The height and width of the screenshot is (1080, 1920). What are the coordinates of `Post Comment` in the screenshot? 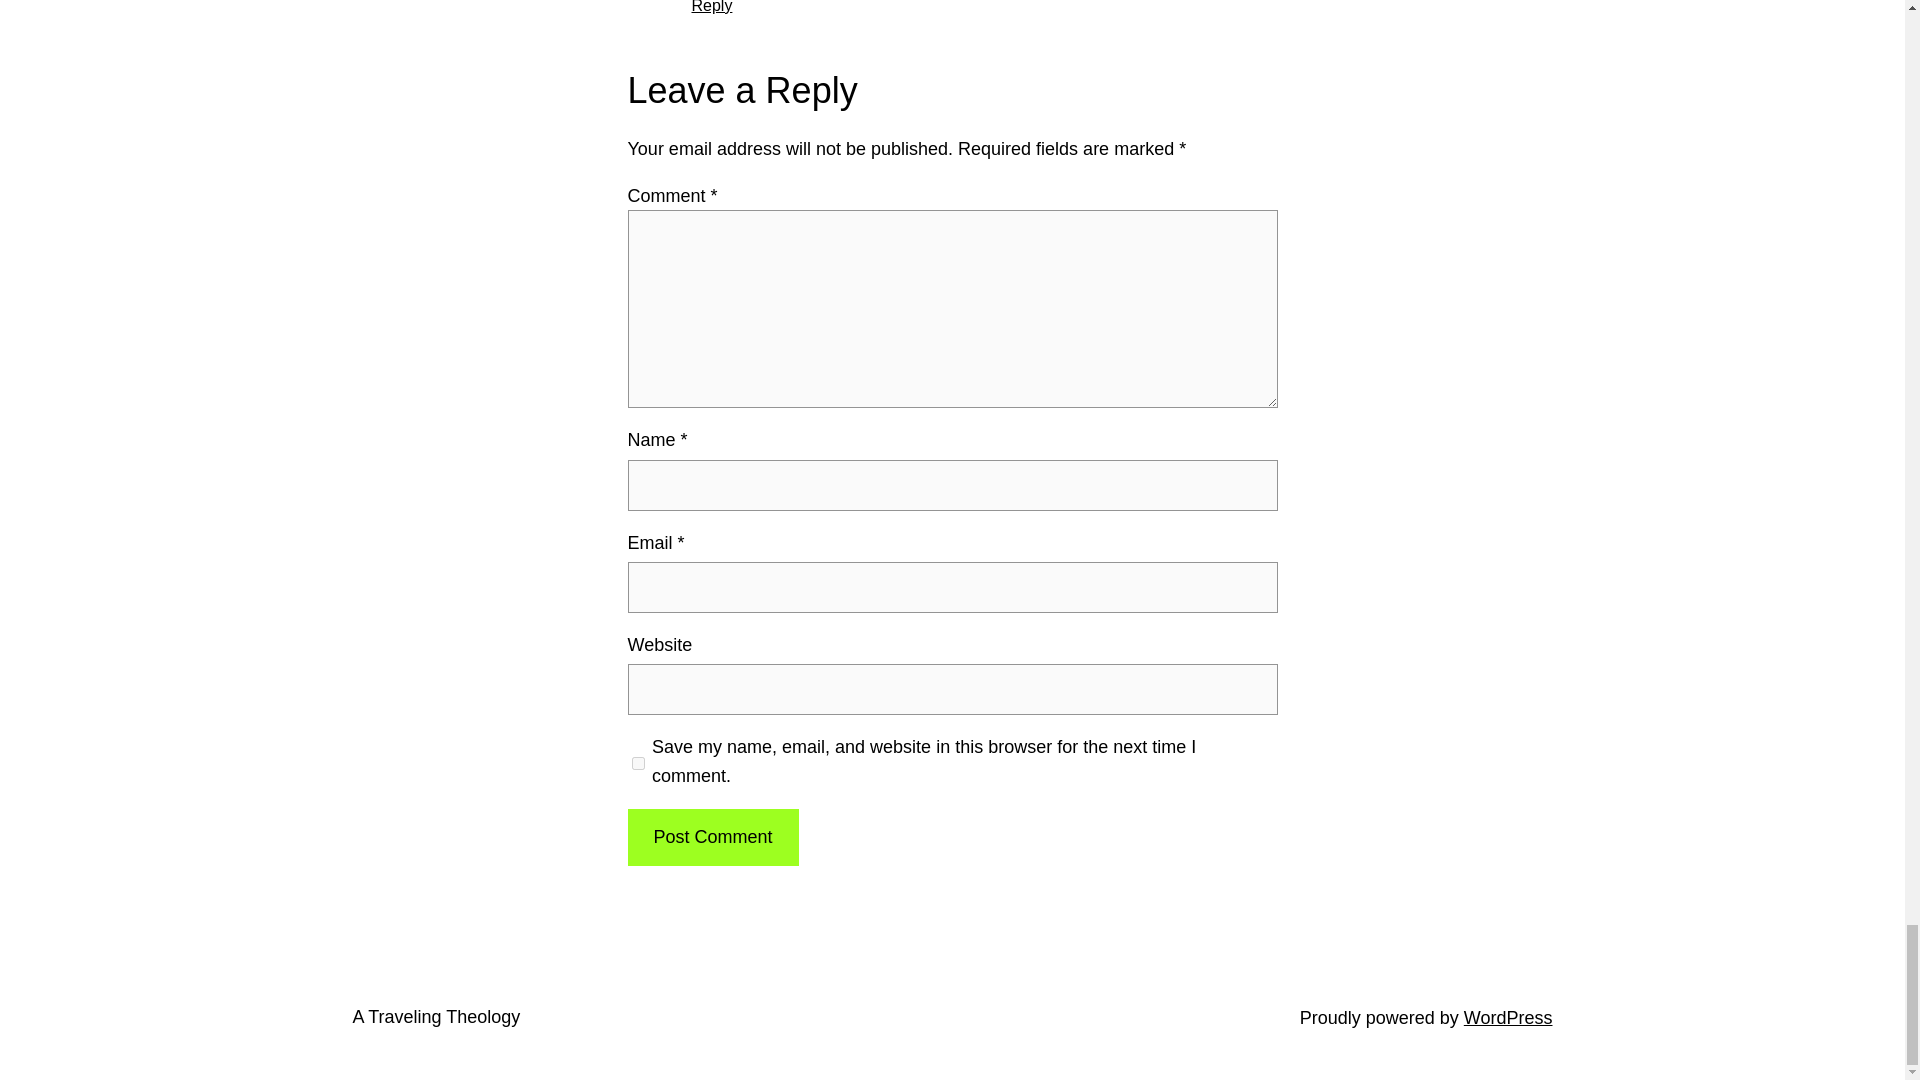 It's located at (712, 837).